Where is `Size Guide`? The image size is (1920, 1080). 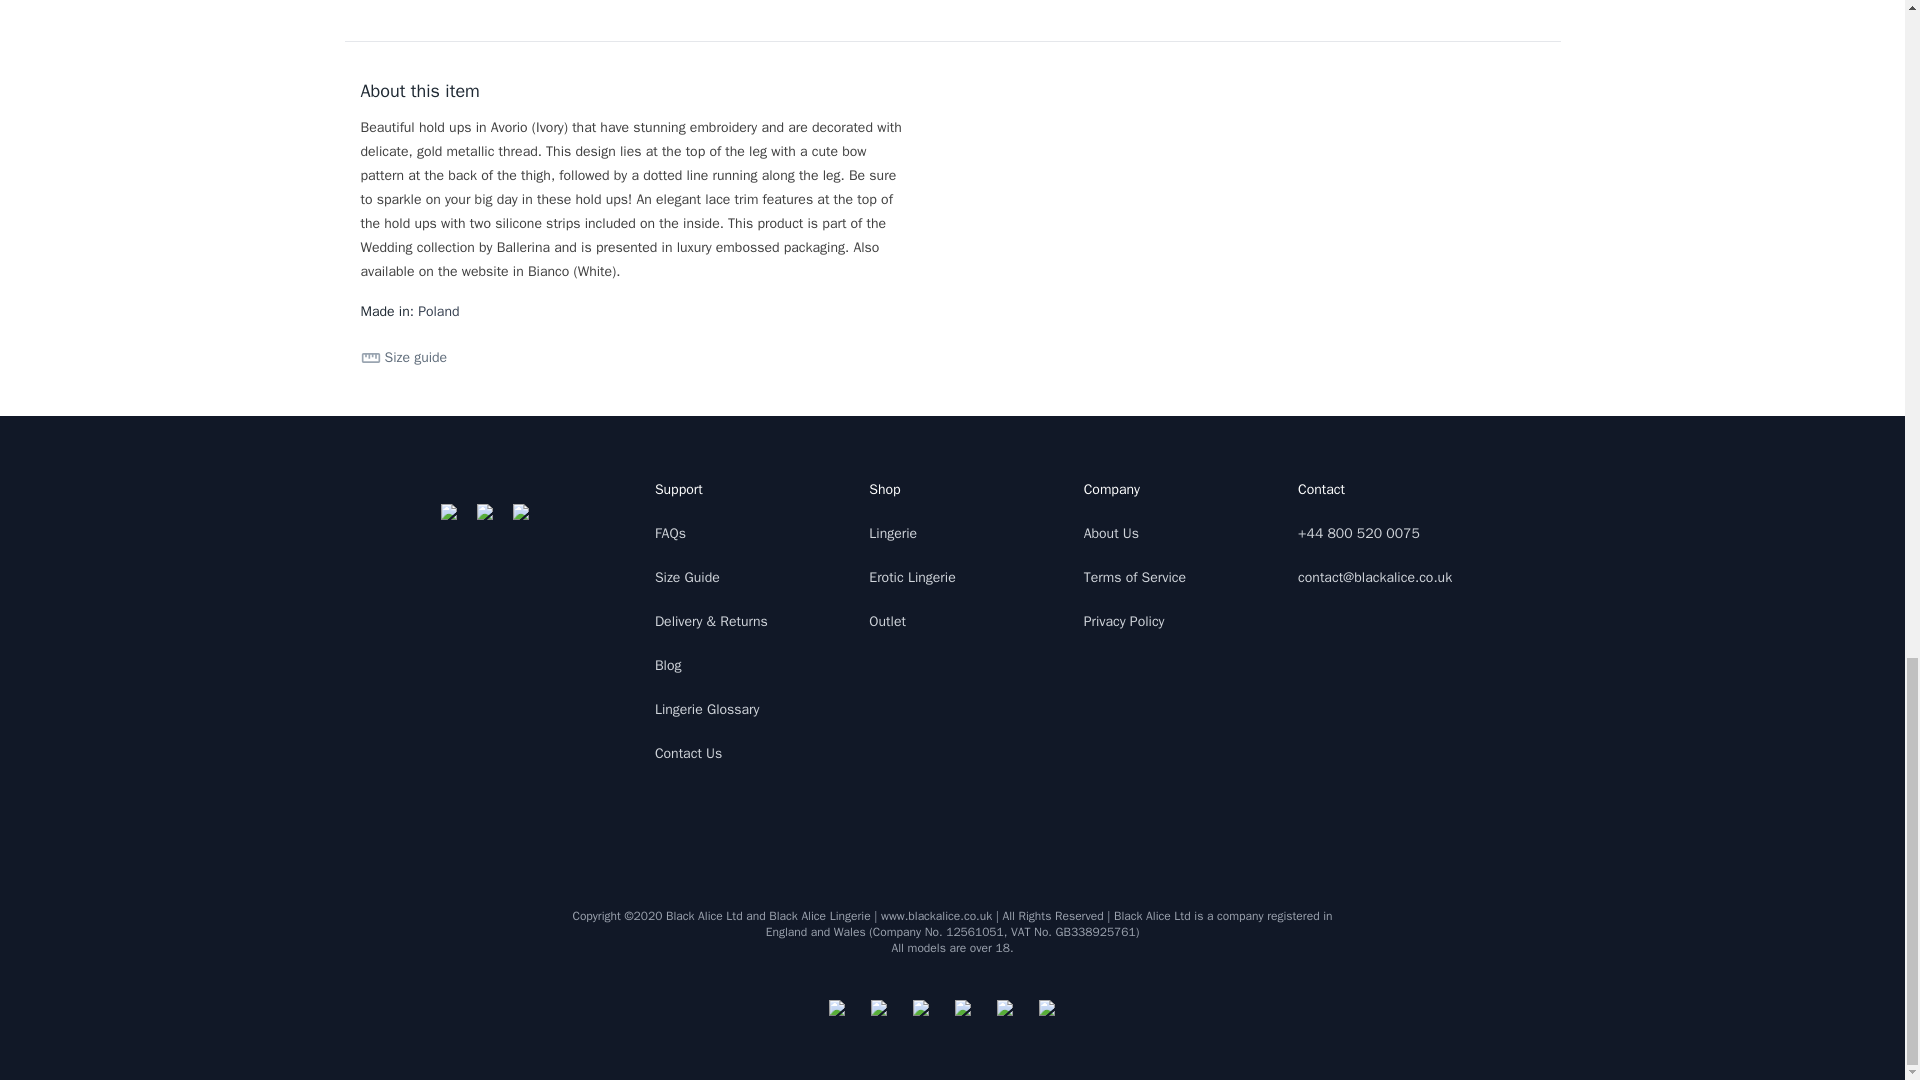 Size Guide is located at coordinates (687, 578).